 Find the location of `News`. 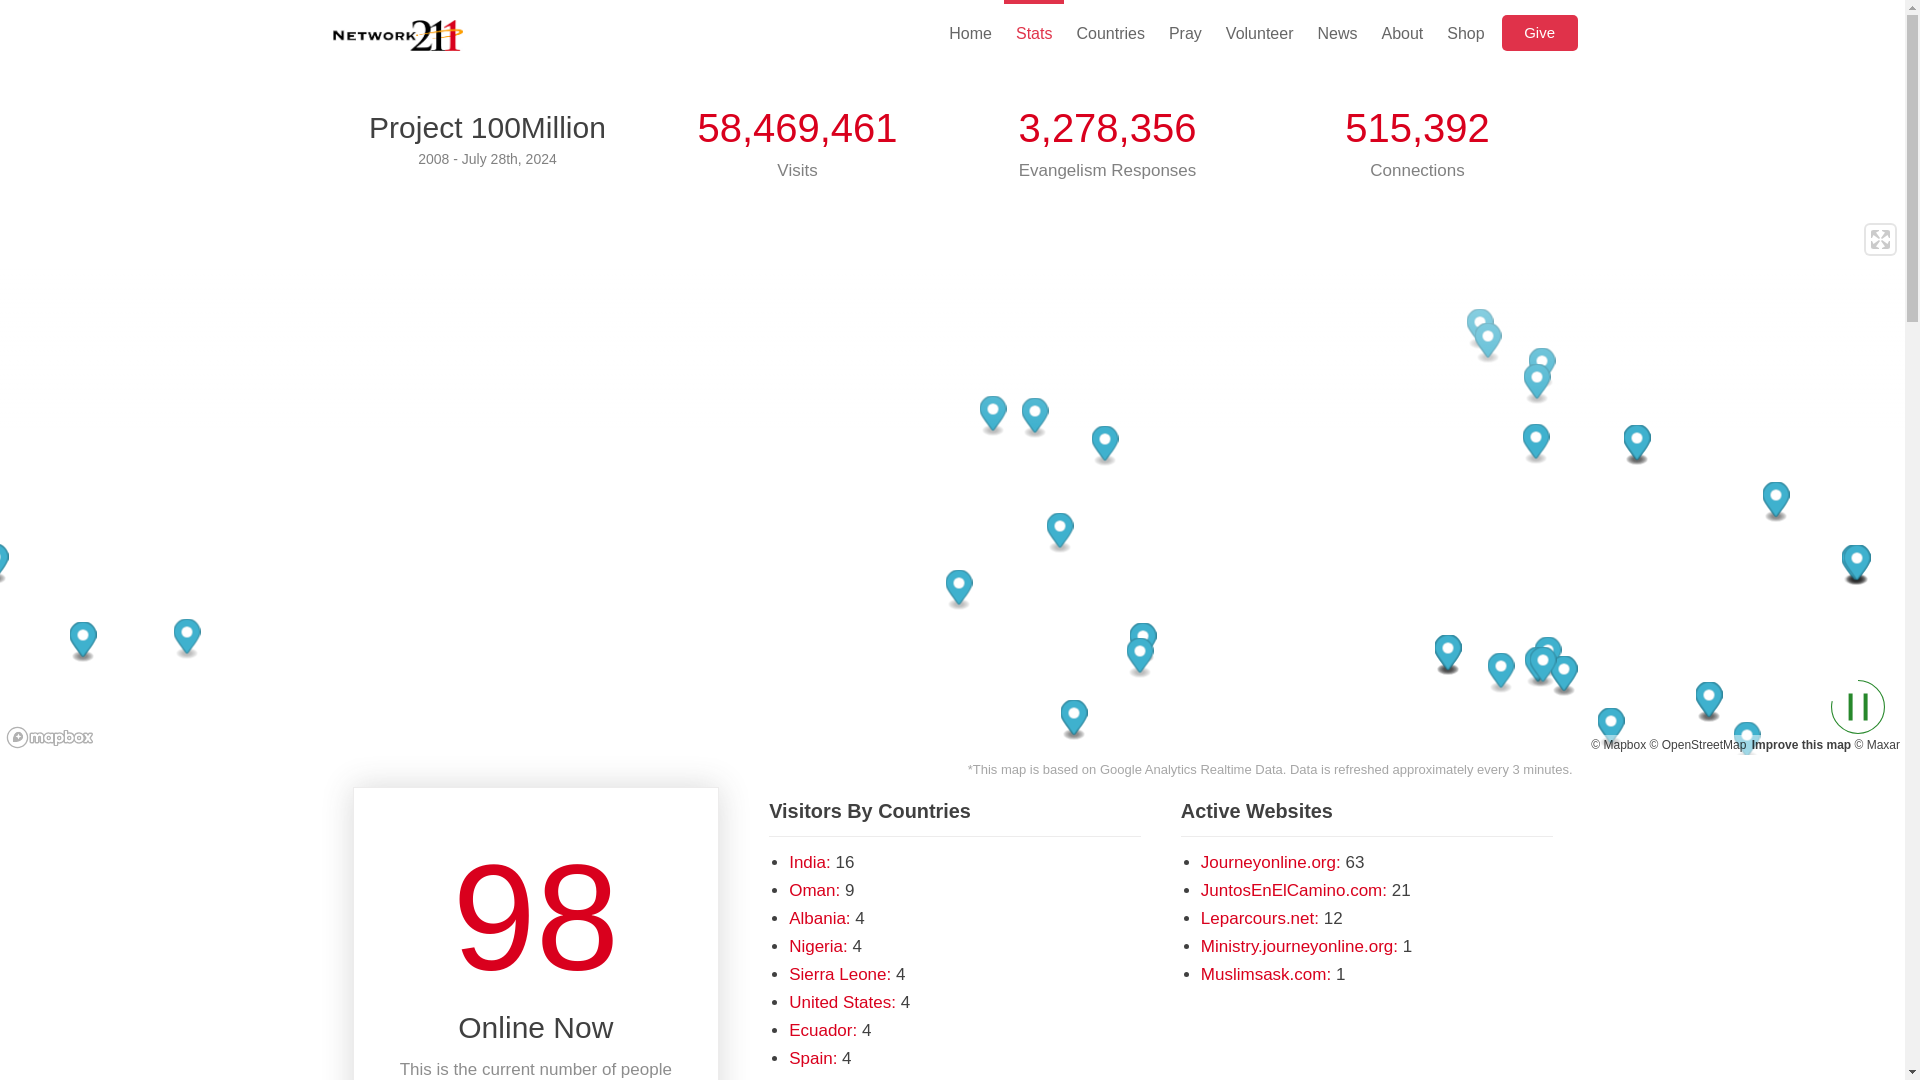

News is located at coordinates (1336, 32).